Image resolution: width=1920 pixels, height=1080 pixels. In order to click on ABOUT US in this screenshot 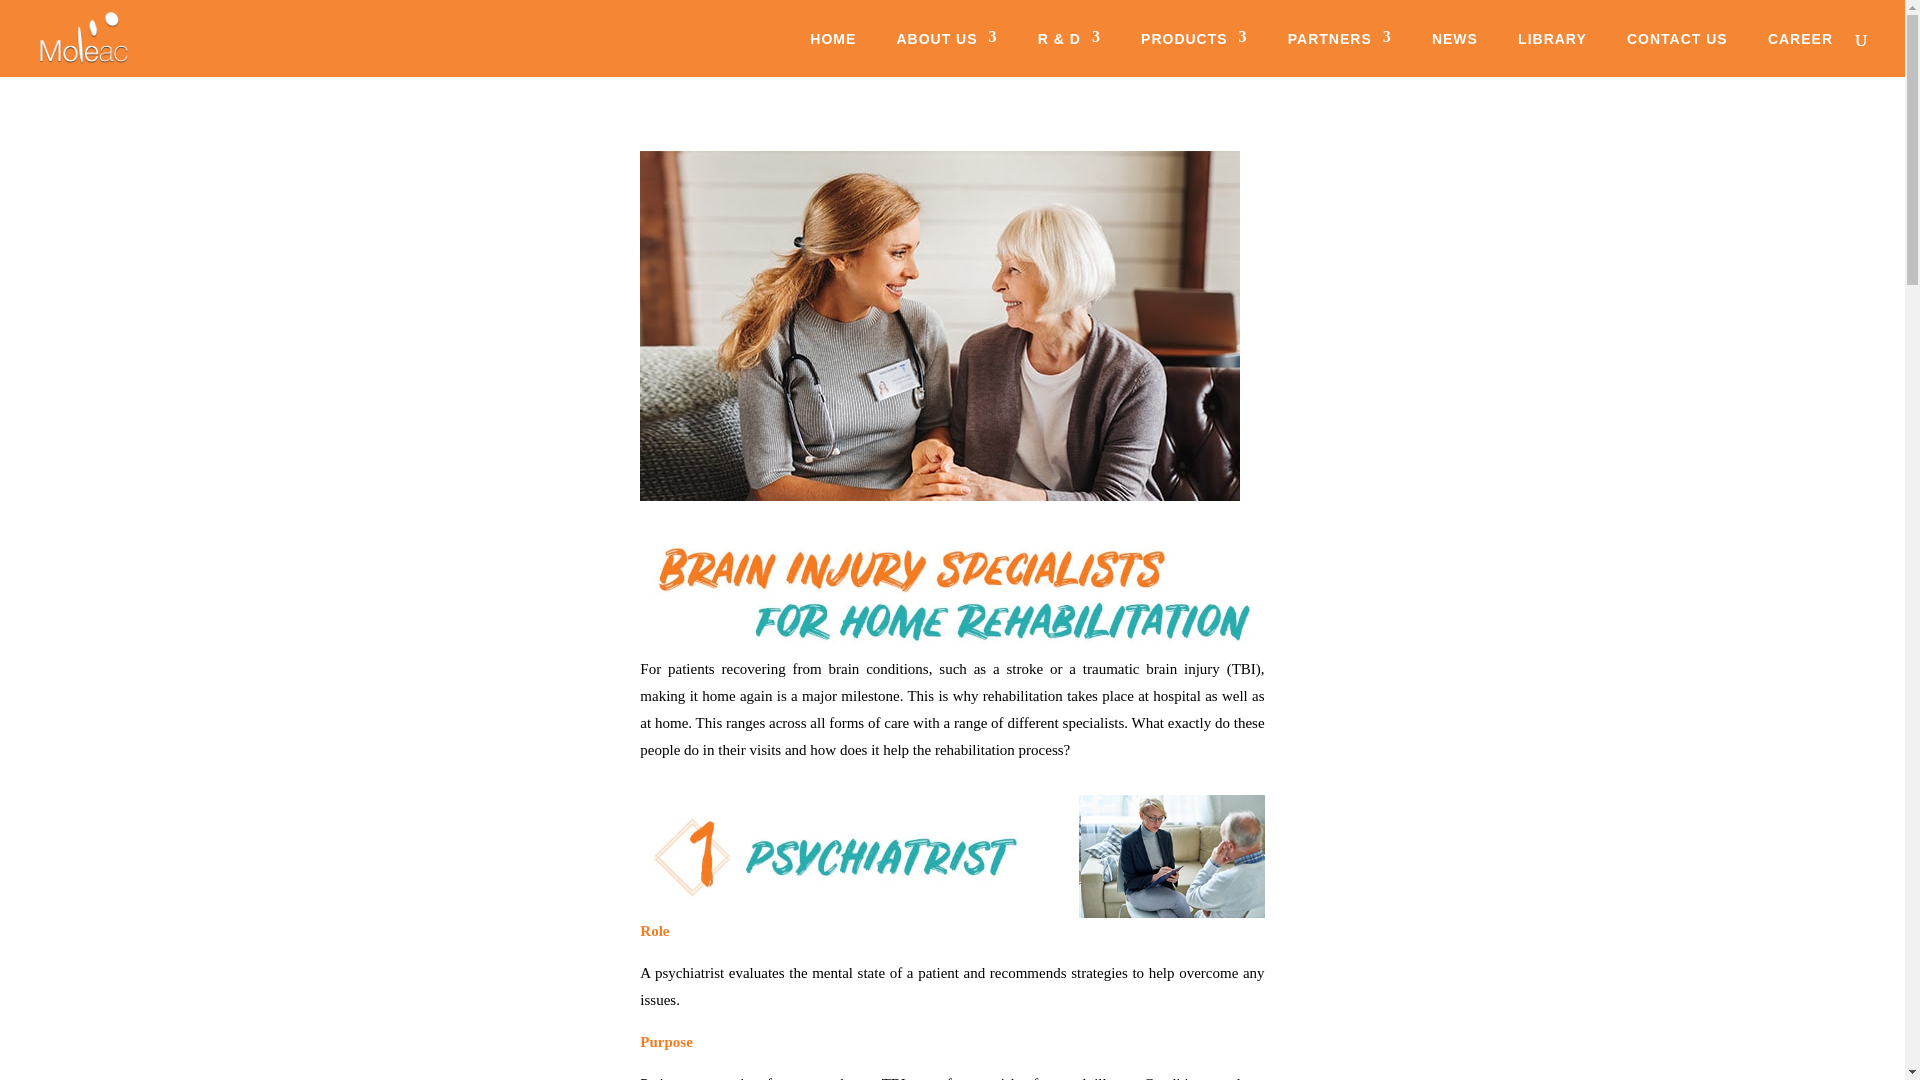, I will do `click(946, 54)`.